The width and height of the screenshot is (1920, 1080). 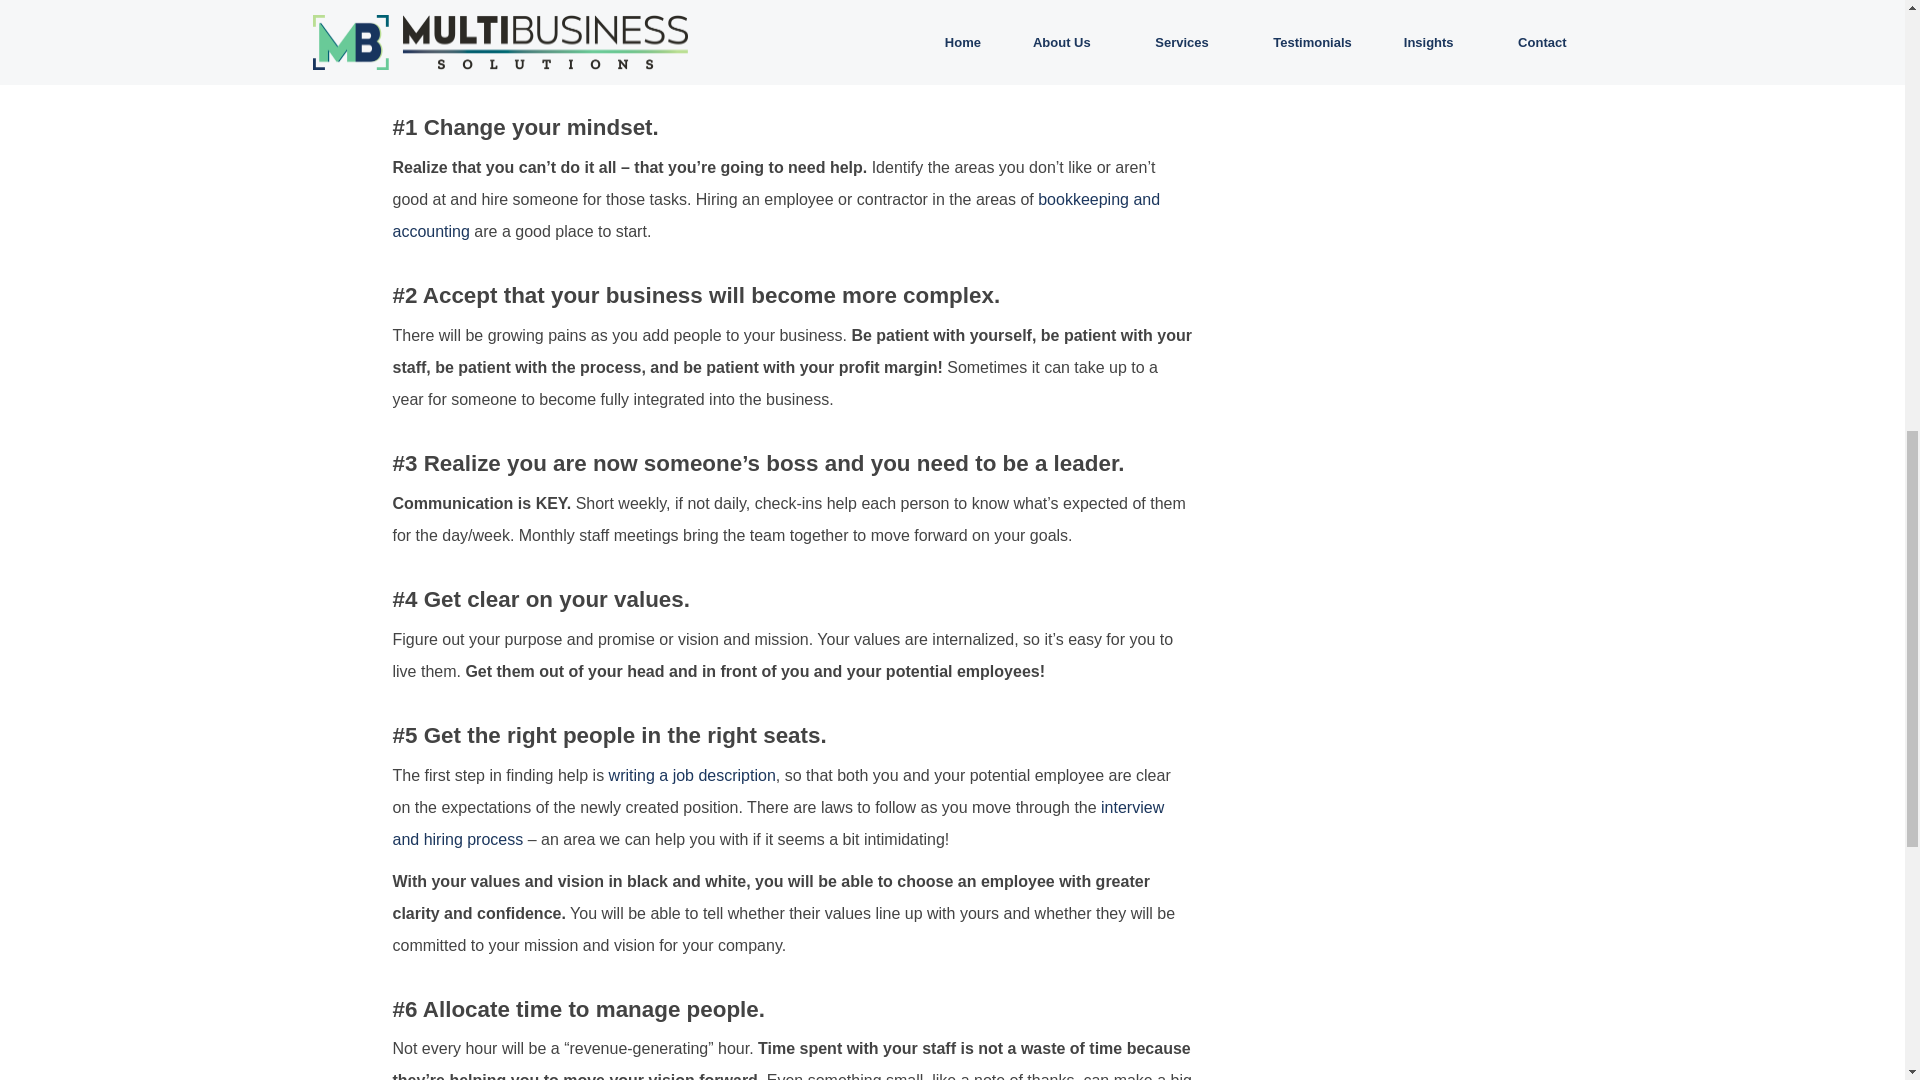 What do you see at coordinates (775, 215) in the screenshot?
I see `bookkeeping and accounting` at bounding box center [775, 215].